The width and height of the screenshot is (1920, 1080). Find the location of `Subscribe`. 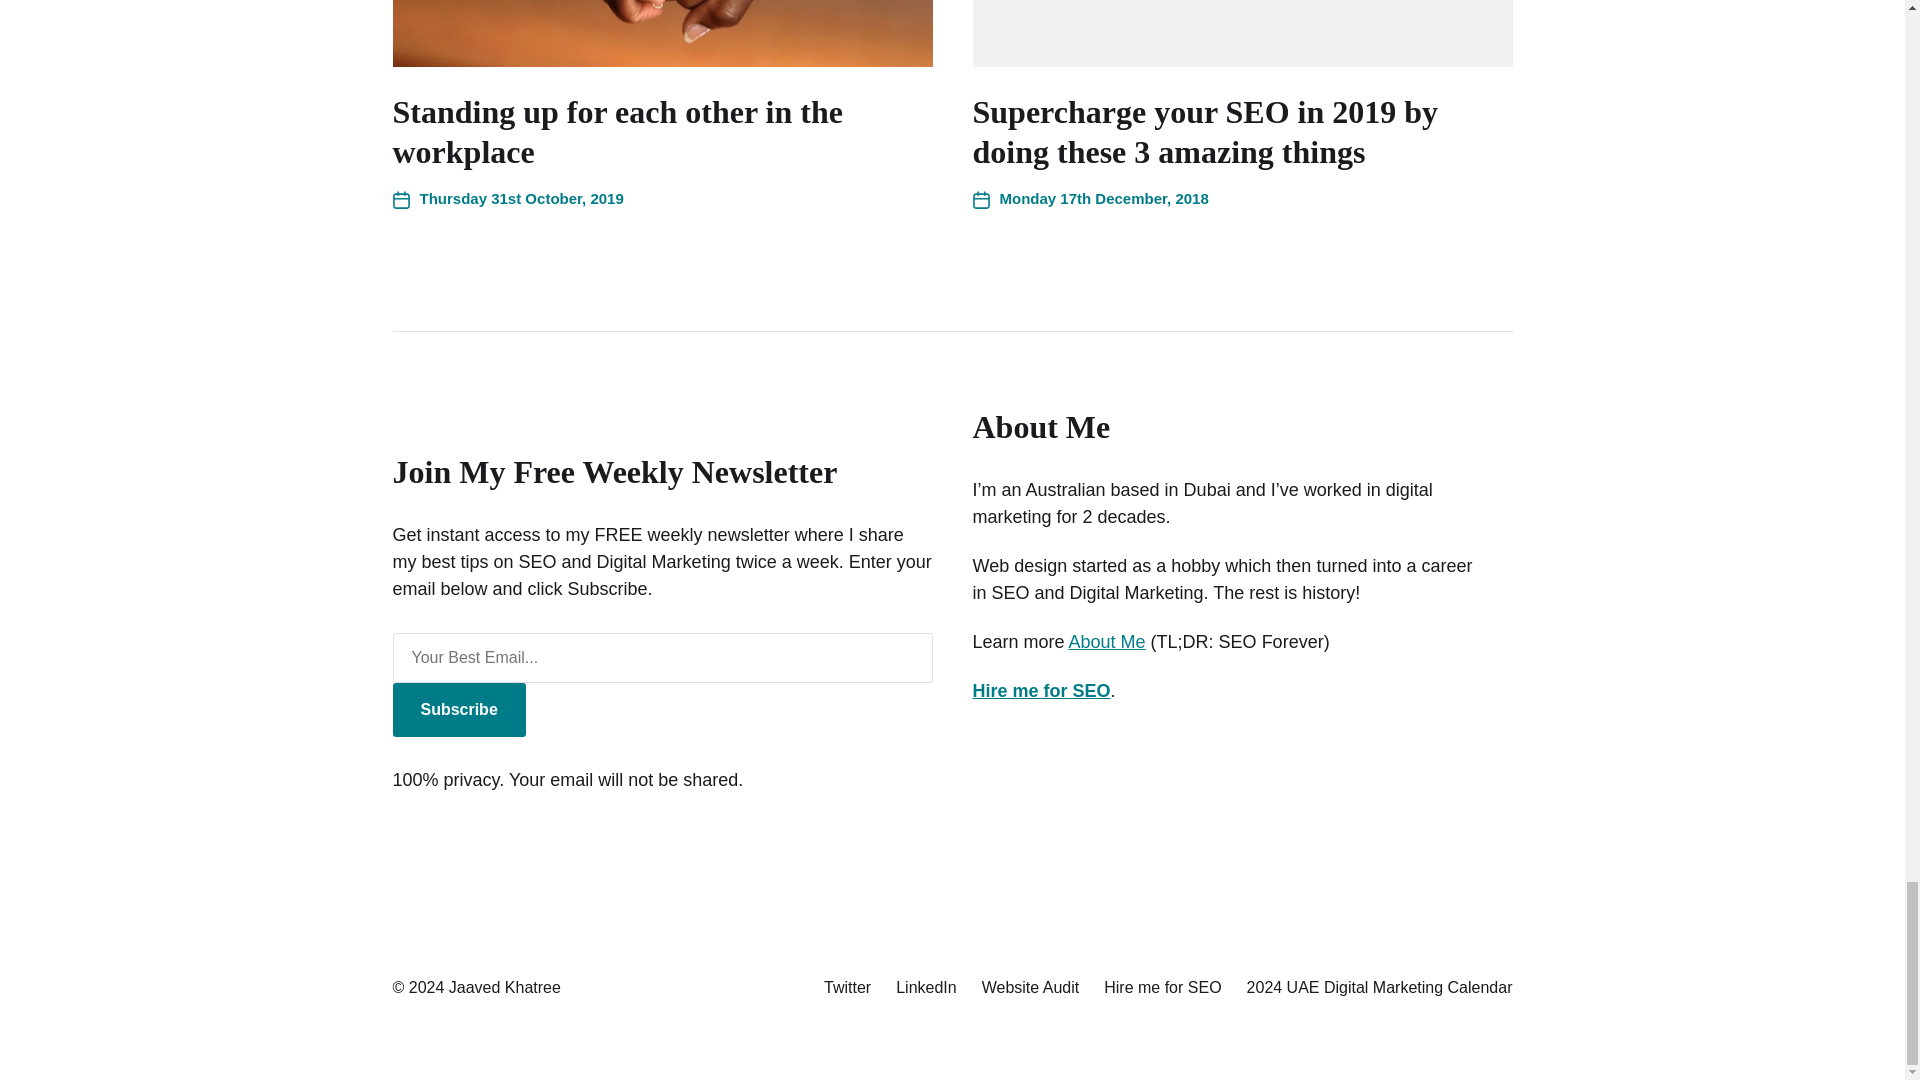

Subscribe is located at coordinates (458, 709).